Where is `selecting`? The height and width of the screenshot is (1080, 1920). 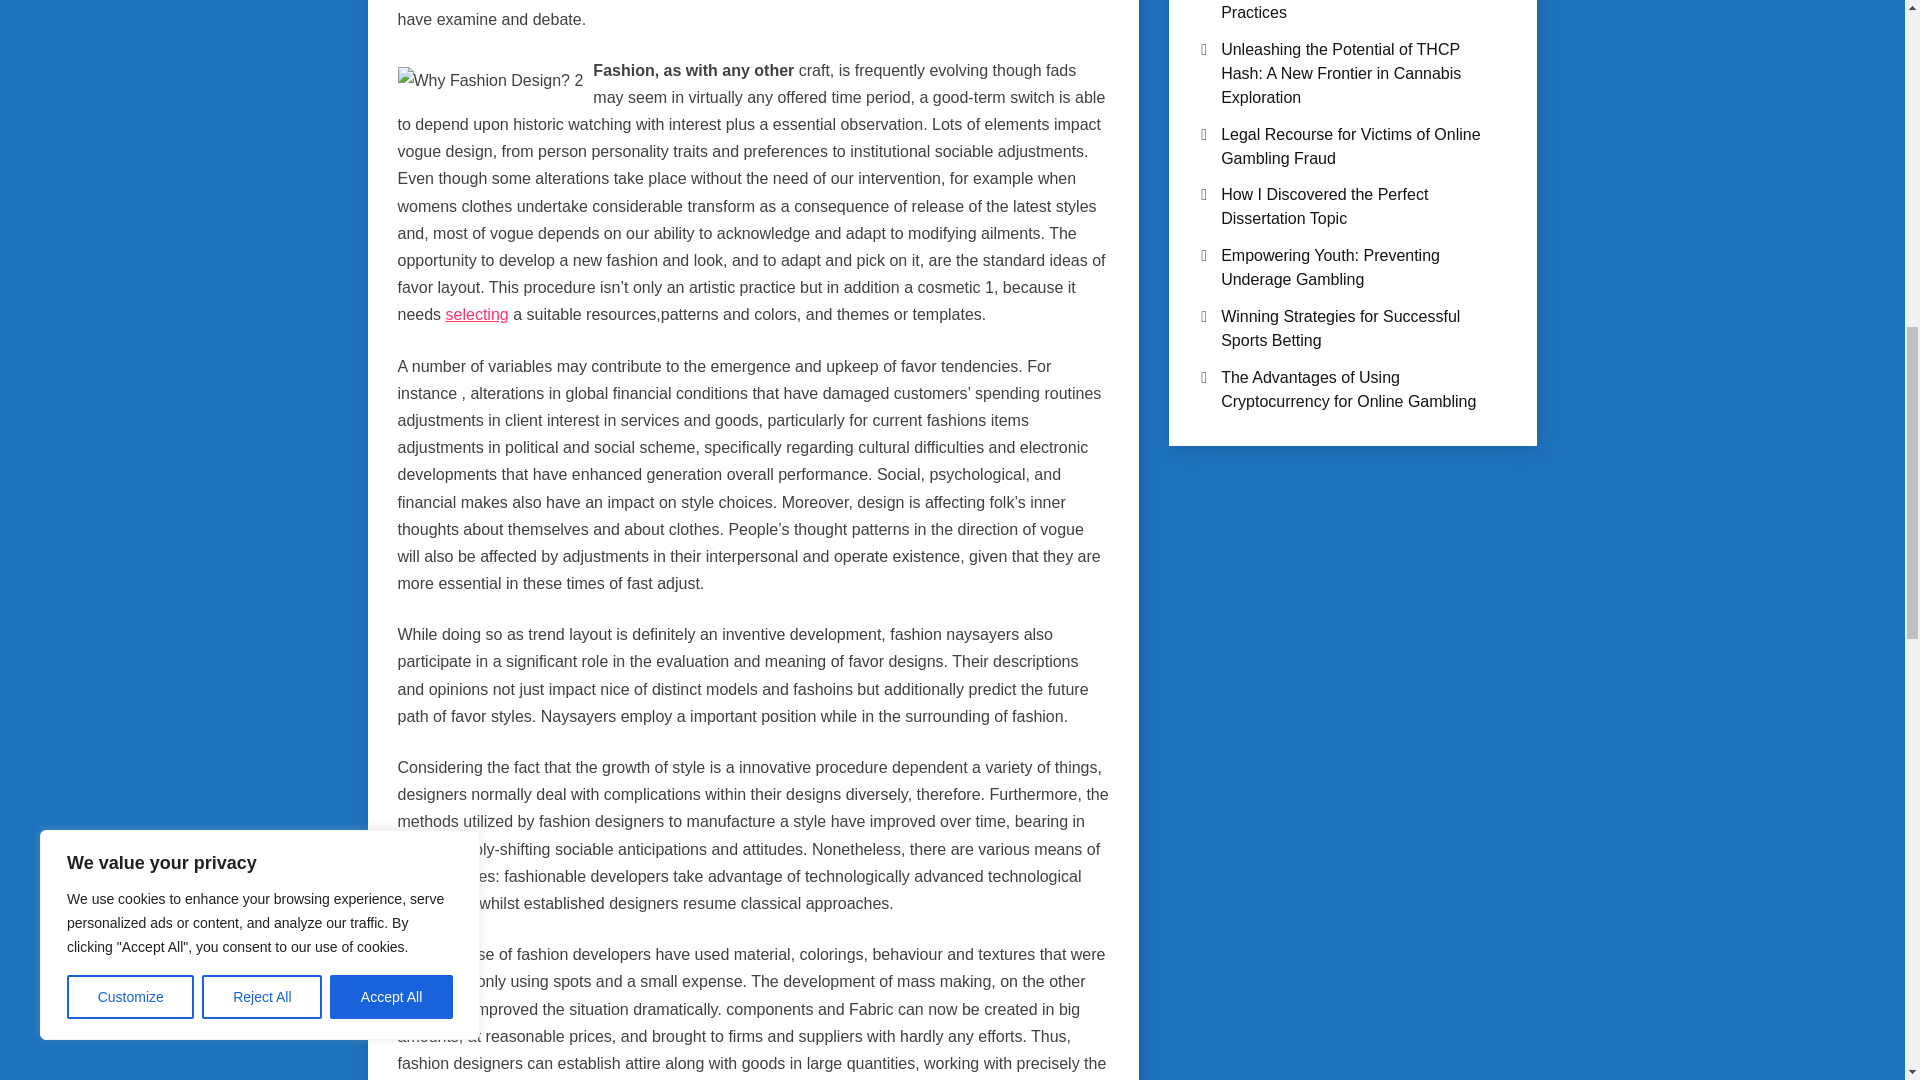 selecting is located at coordinates (476, 314).